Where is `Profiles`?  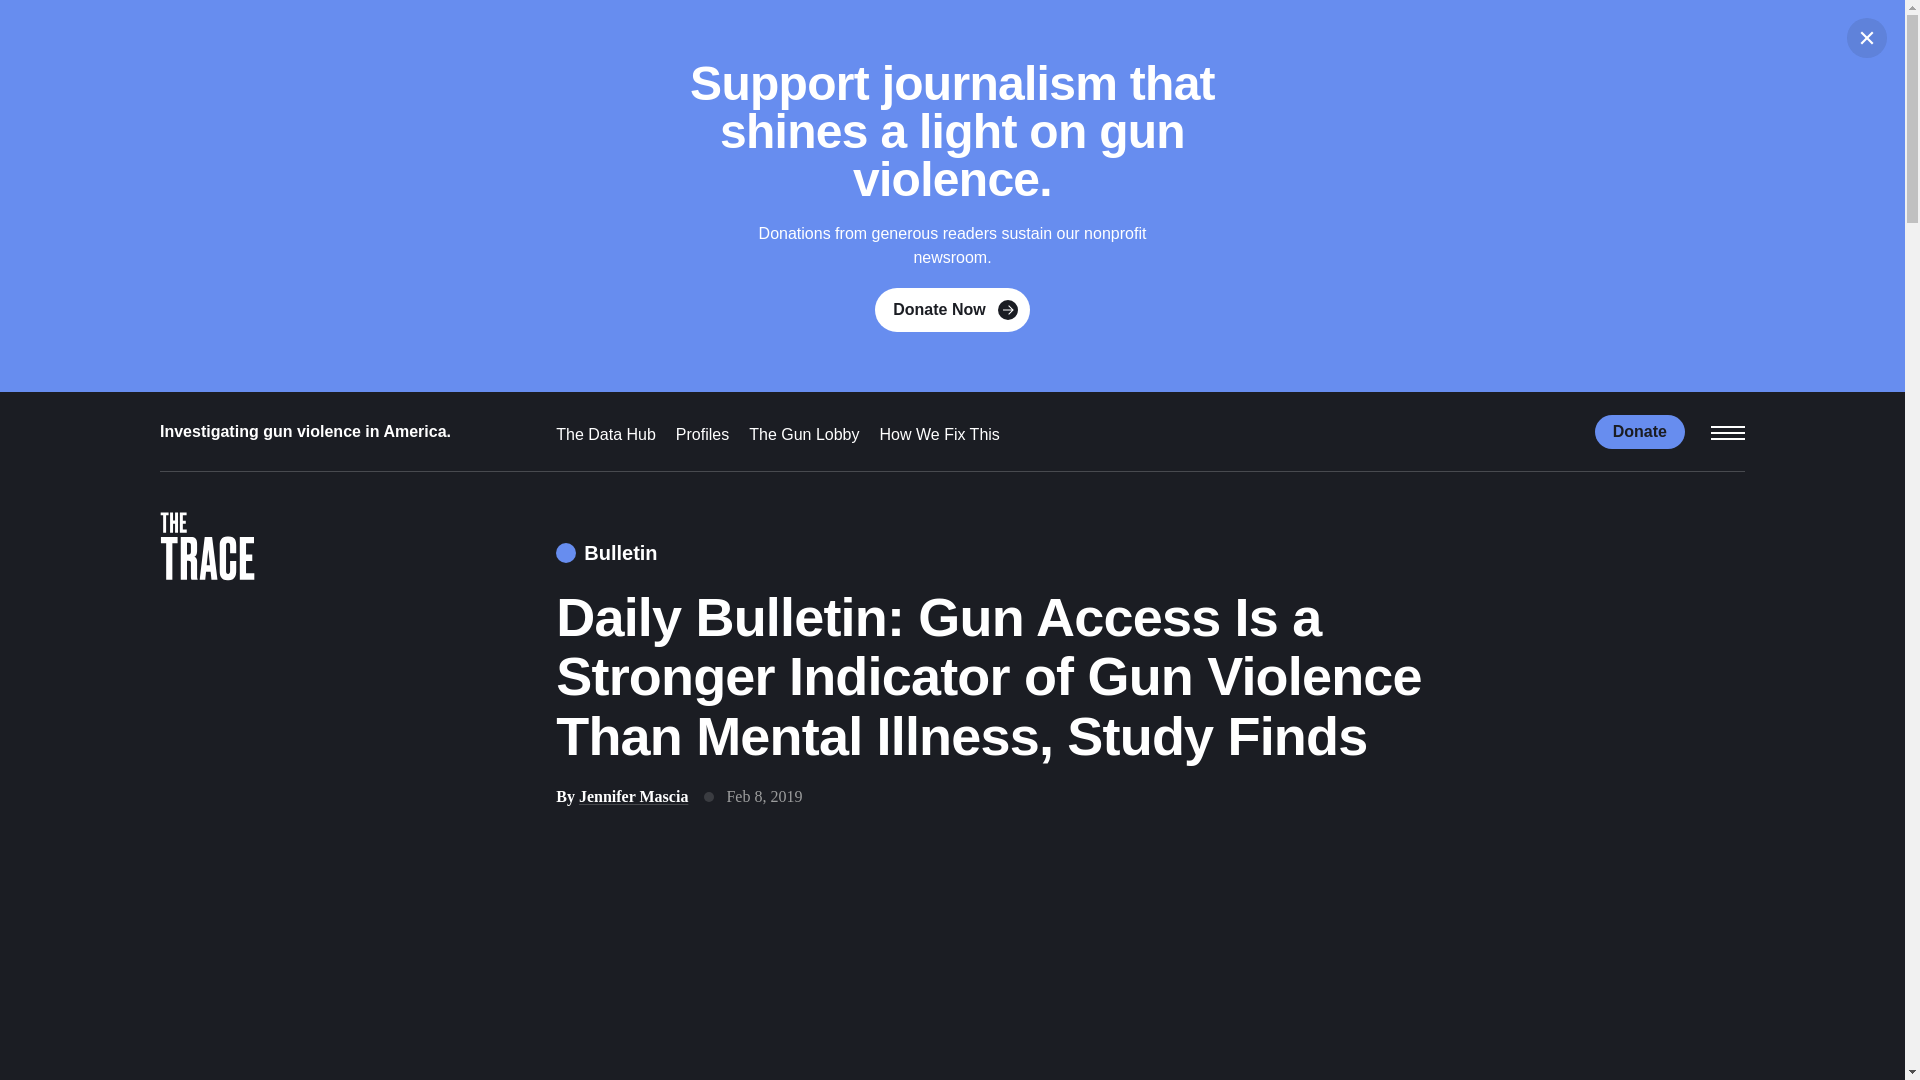
Profiles is located at coordinates (702, 434).